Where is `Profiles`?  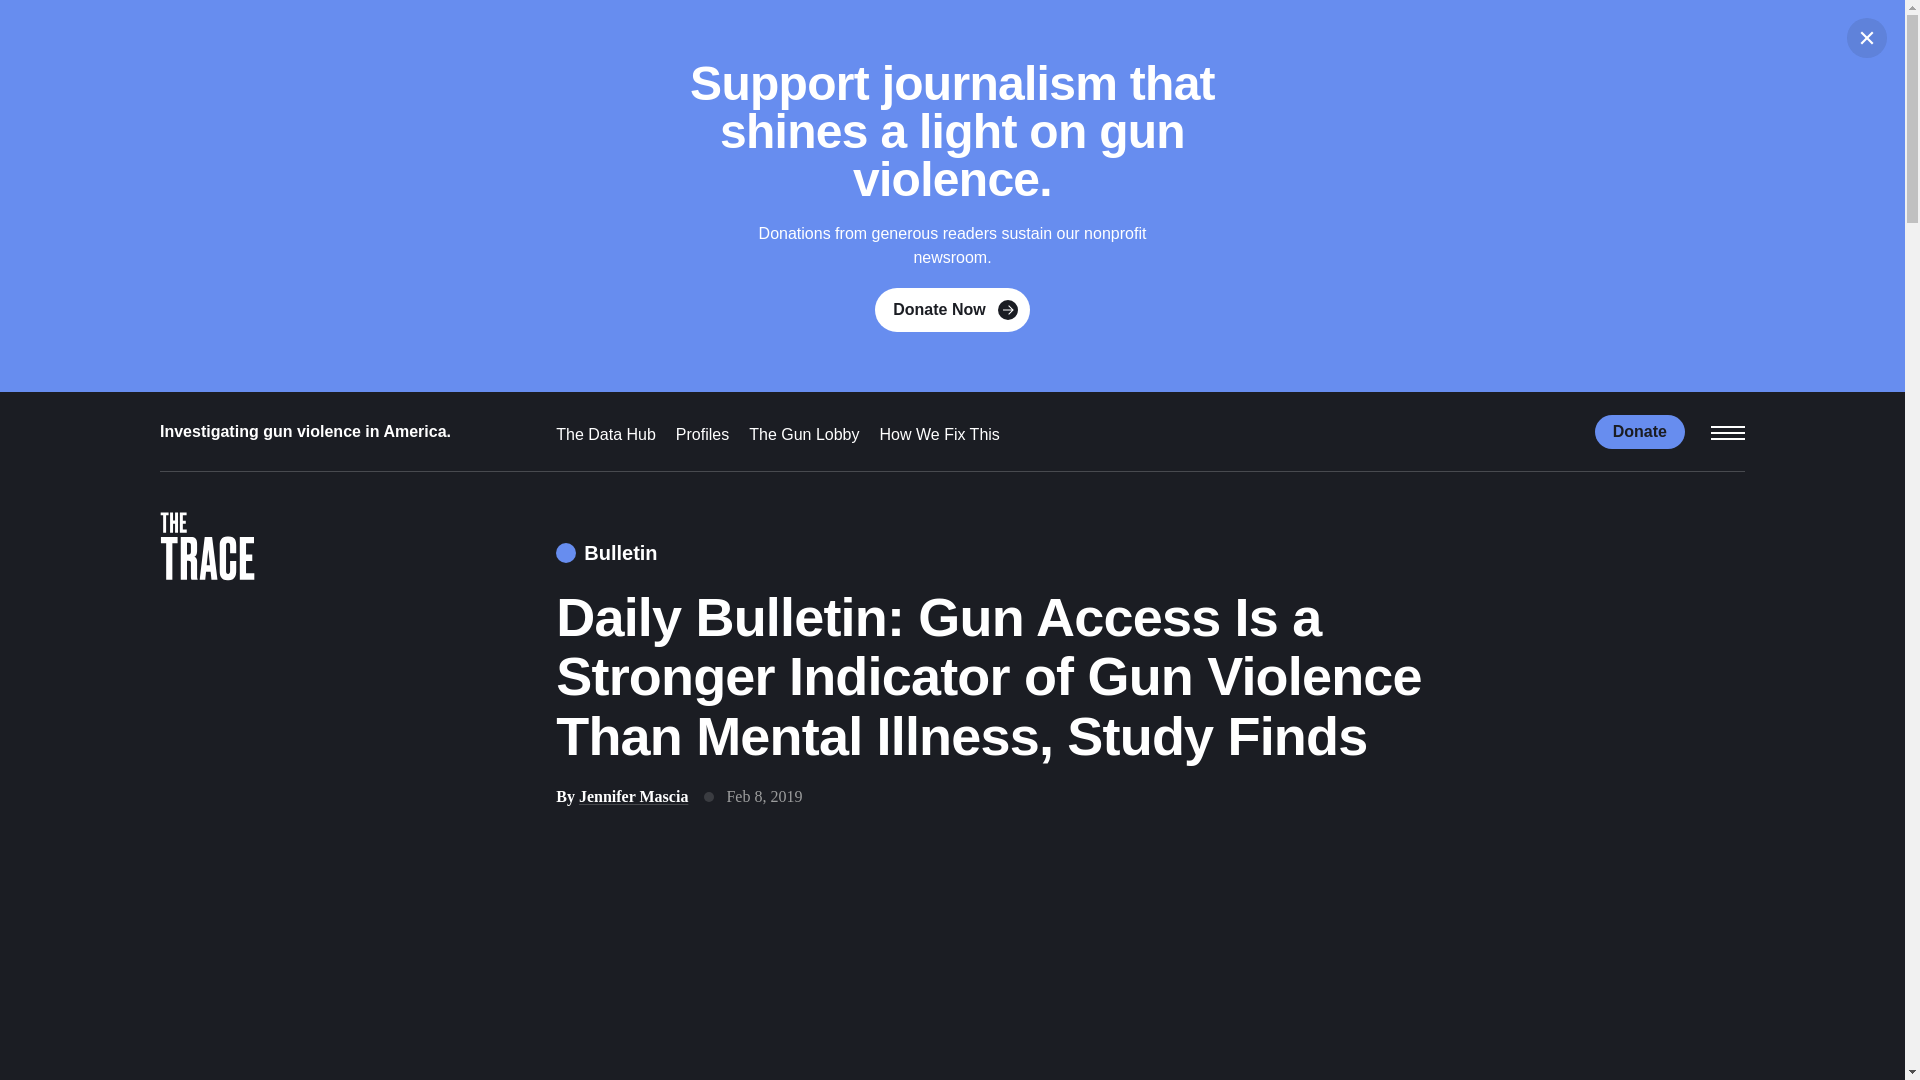
Profiles is located at coordinates (702, 434).